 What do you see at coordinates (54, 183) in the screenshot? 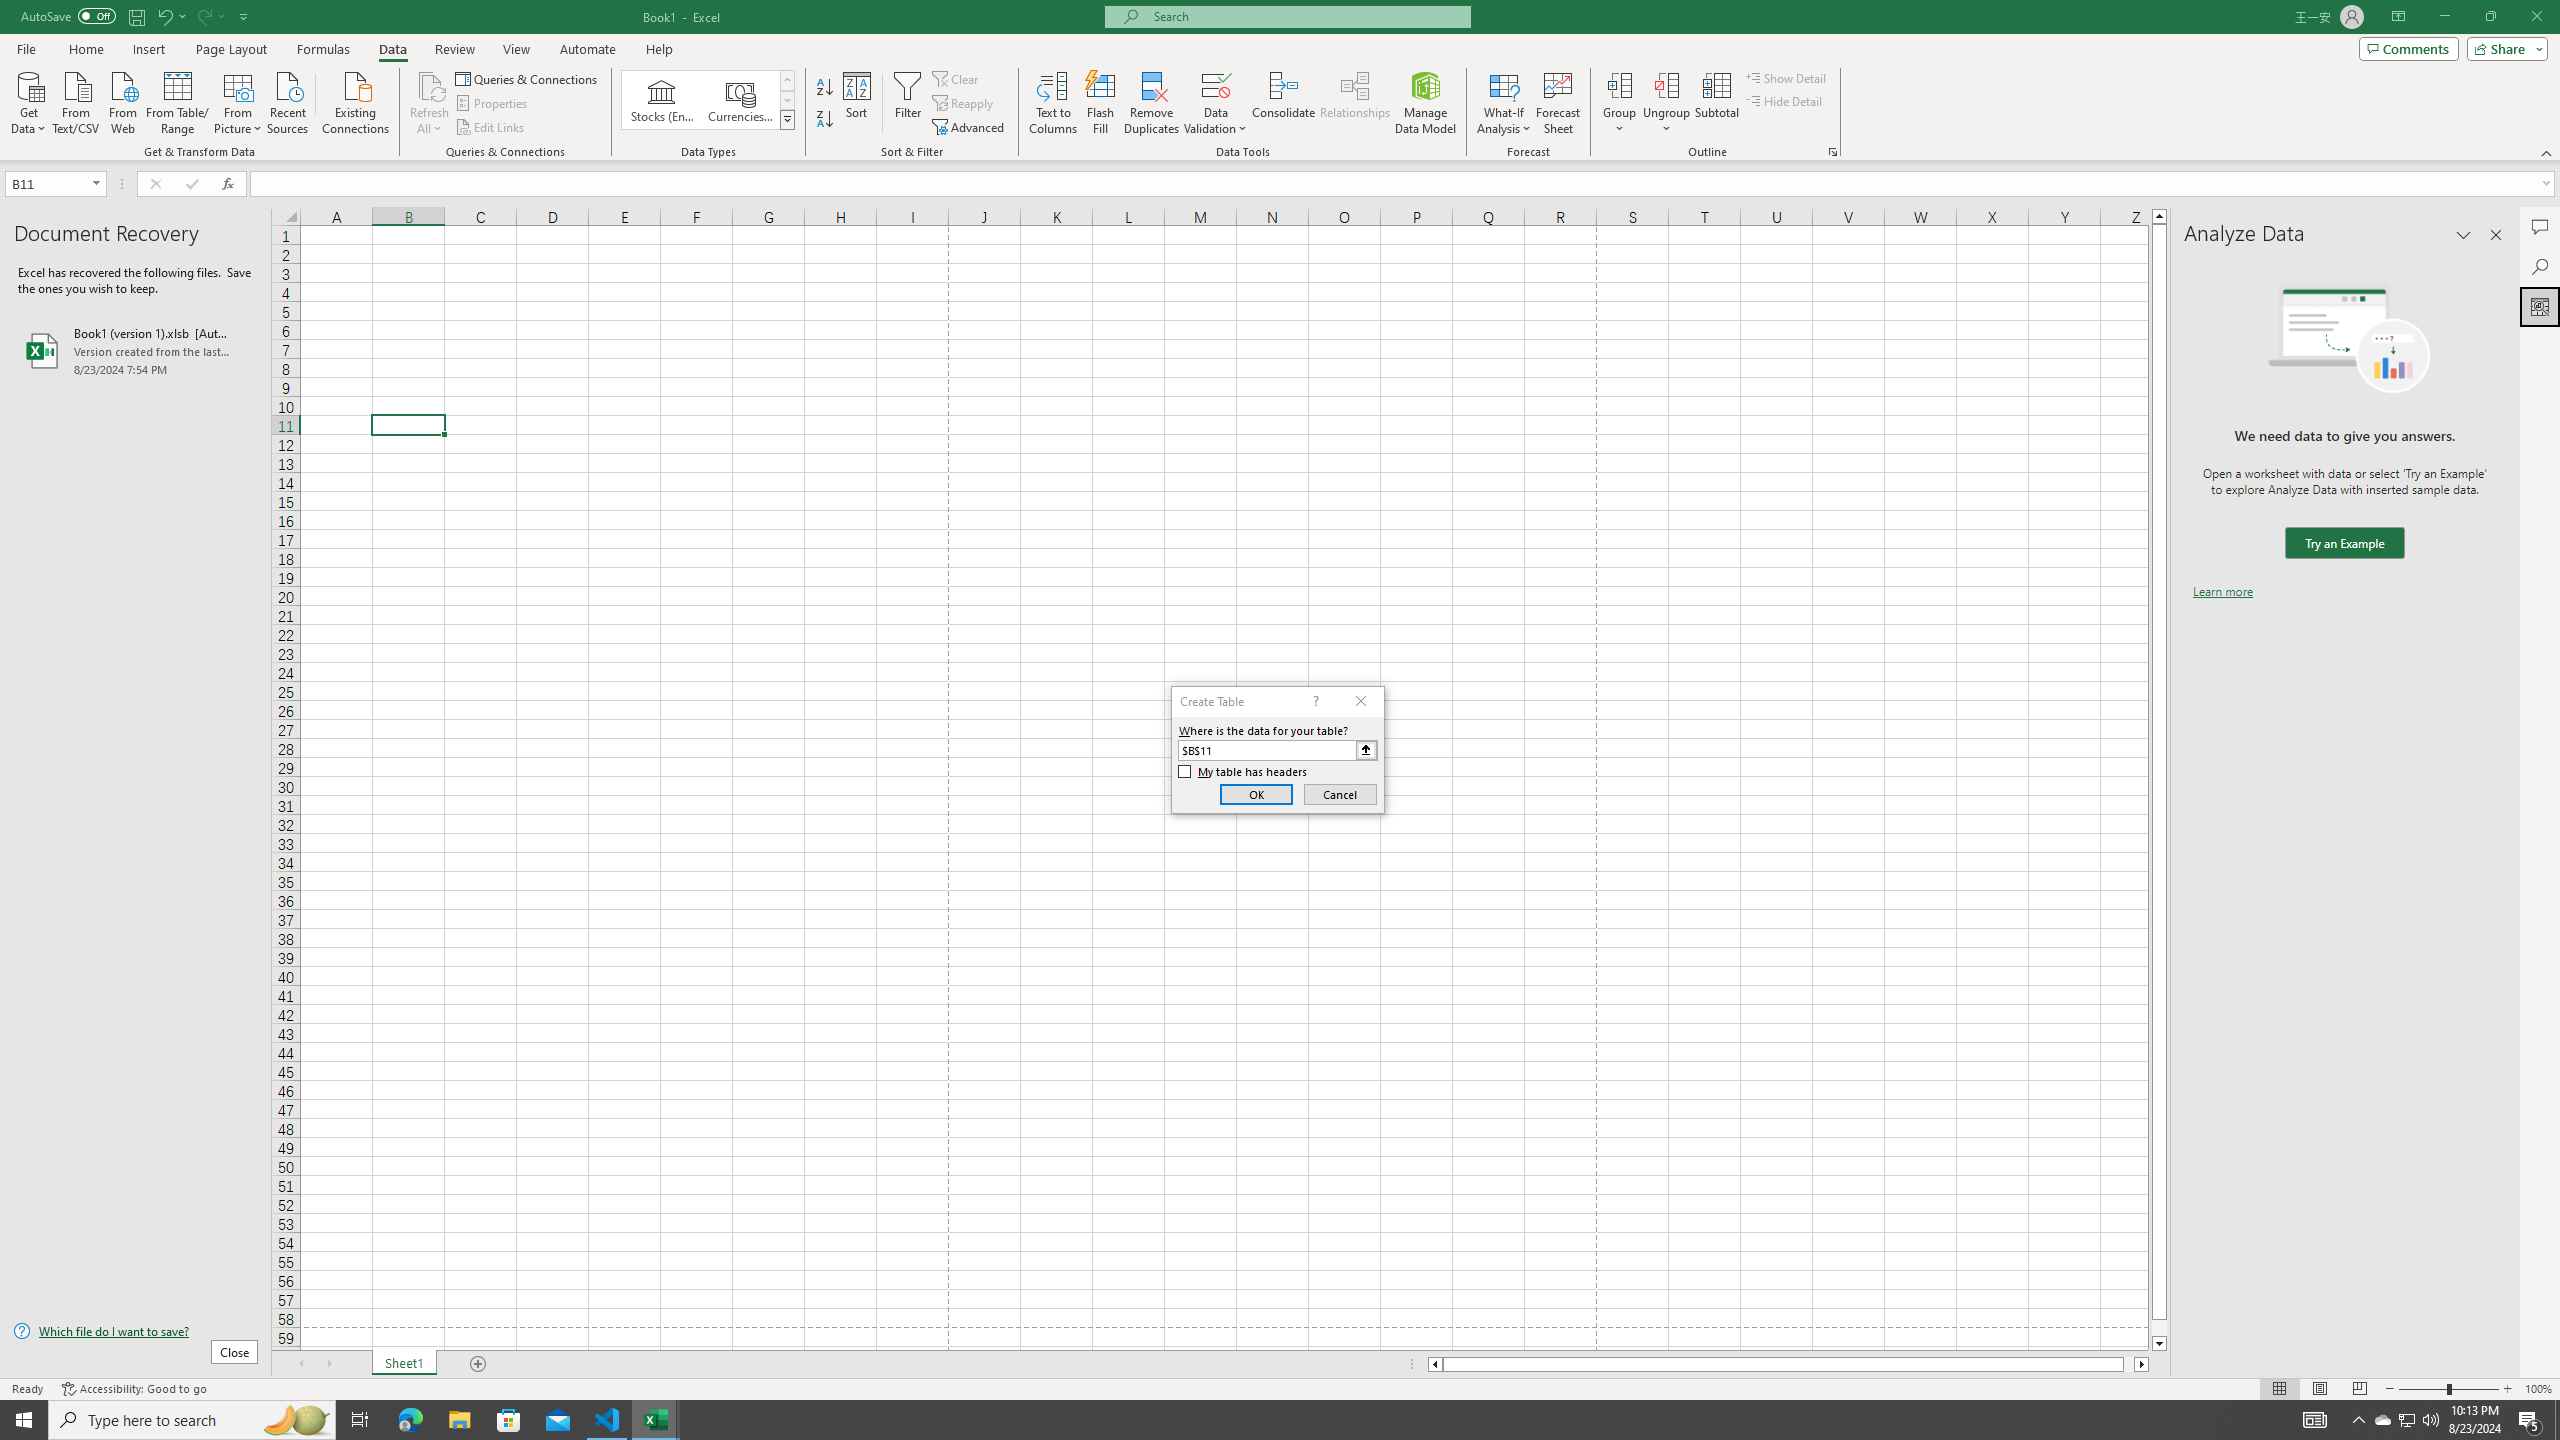
I see `Name Box` at bounding box center [54, 183].